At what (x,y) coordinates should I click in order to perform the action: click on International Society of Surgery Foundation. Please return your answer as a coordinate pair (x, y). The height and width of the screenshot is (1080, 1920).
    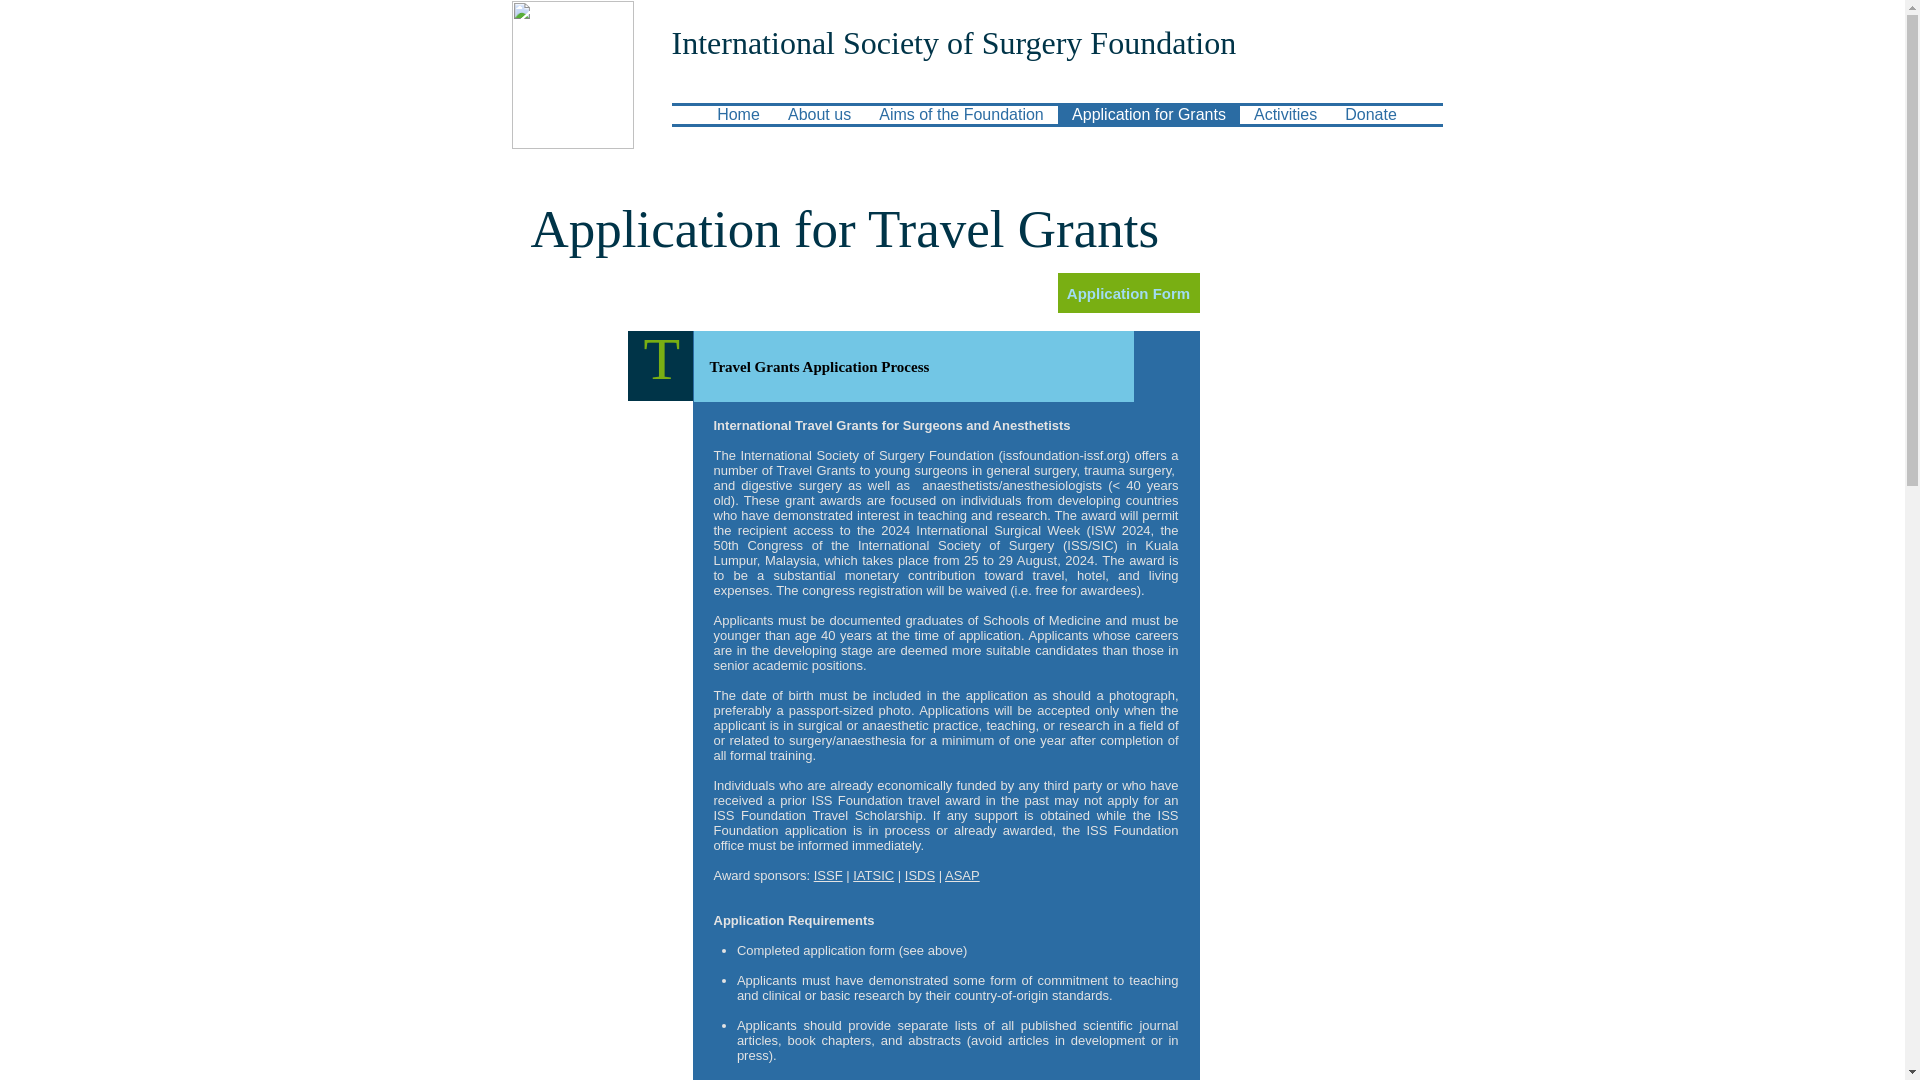
    Looking at the image, I should click on (954, 42).